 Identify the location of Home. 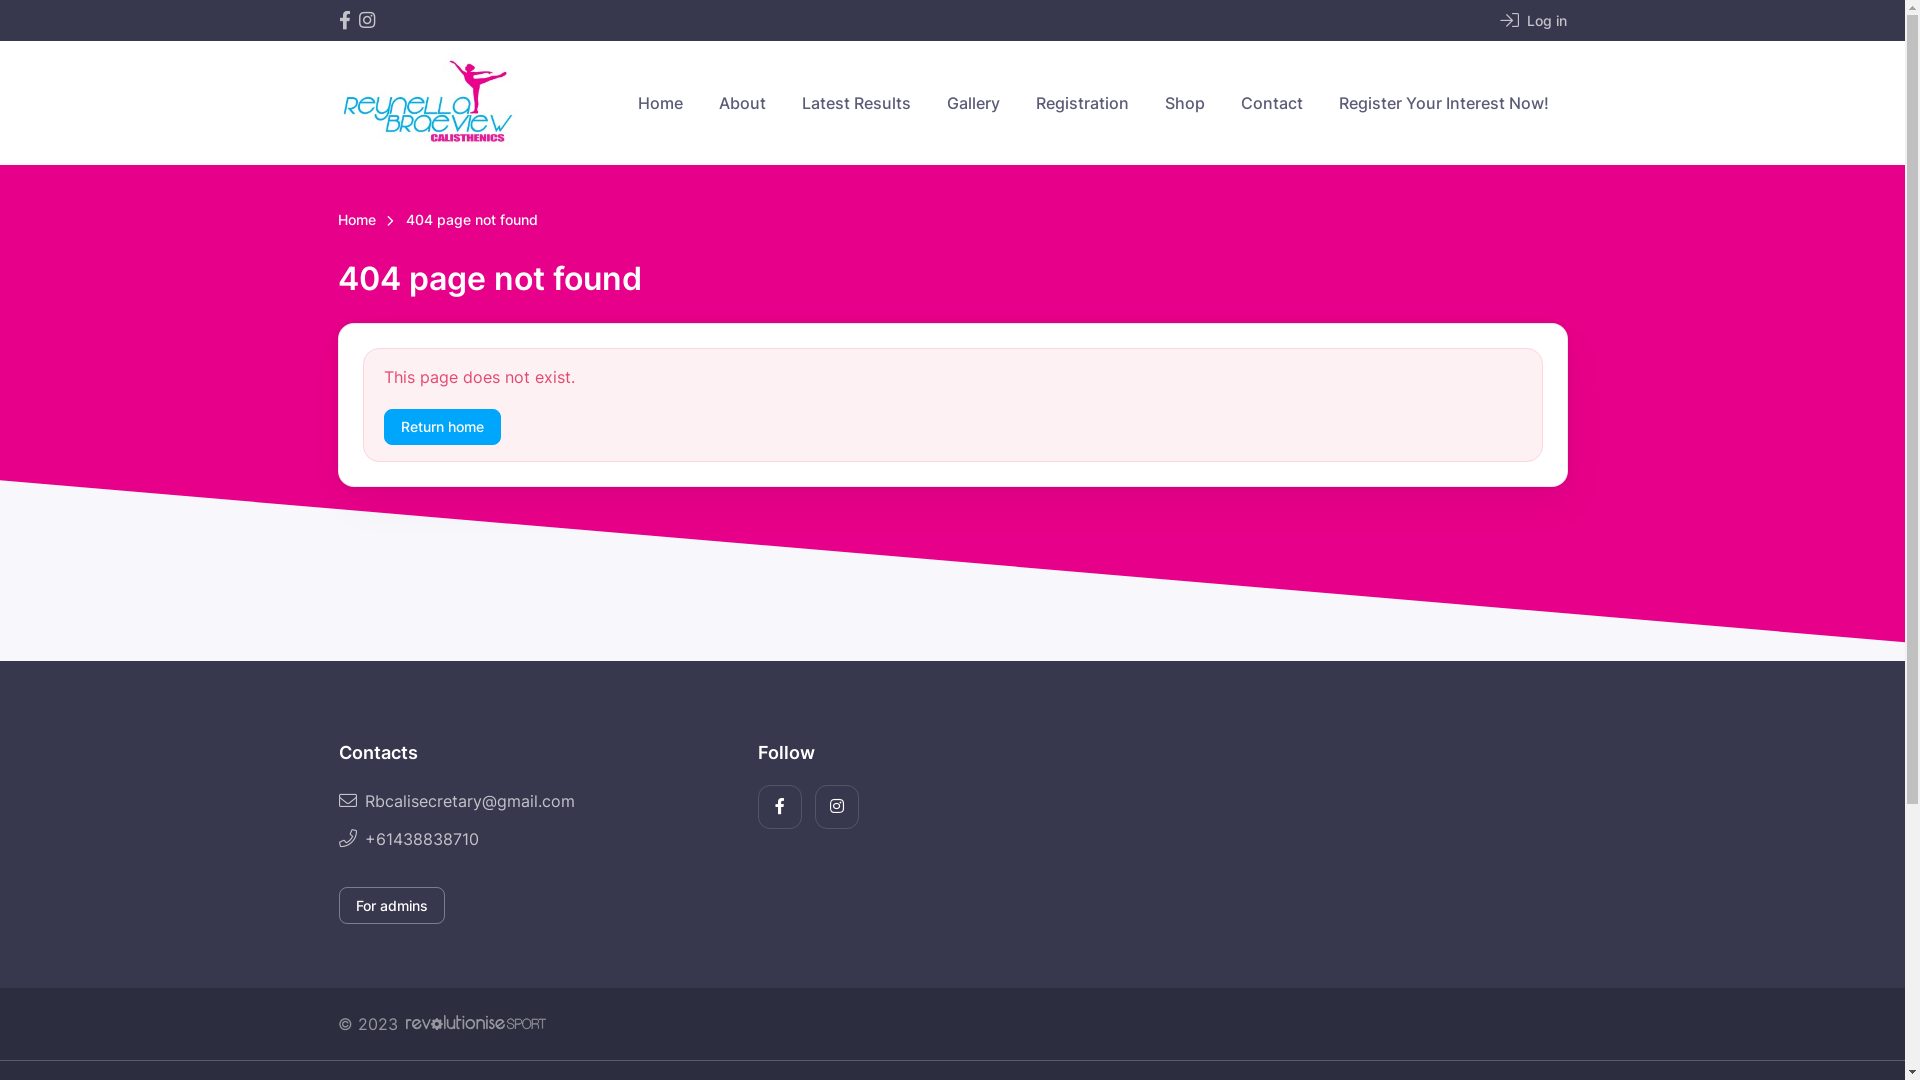
(660, 103).